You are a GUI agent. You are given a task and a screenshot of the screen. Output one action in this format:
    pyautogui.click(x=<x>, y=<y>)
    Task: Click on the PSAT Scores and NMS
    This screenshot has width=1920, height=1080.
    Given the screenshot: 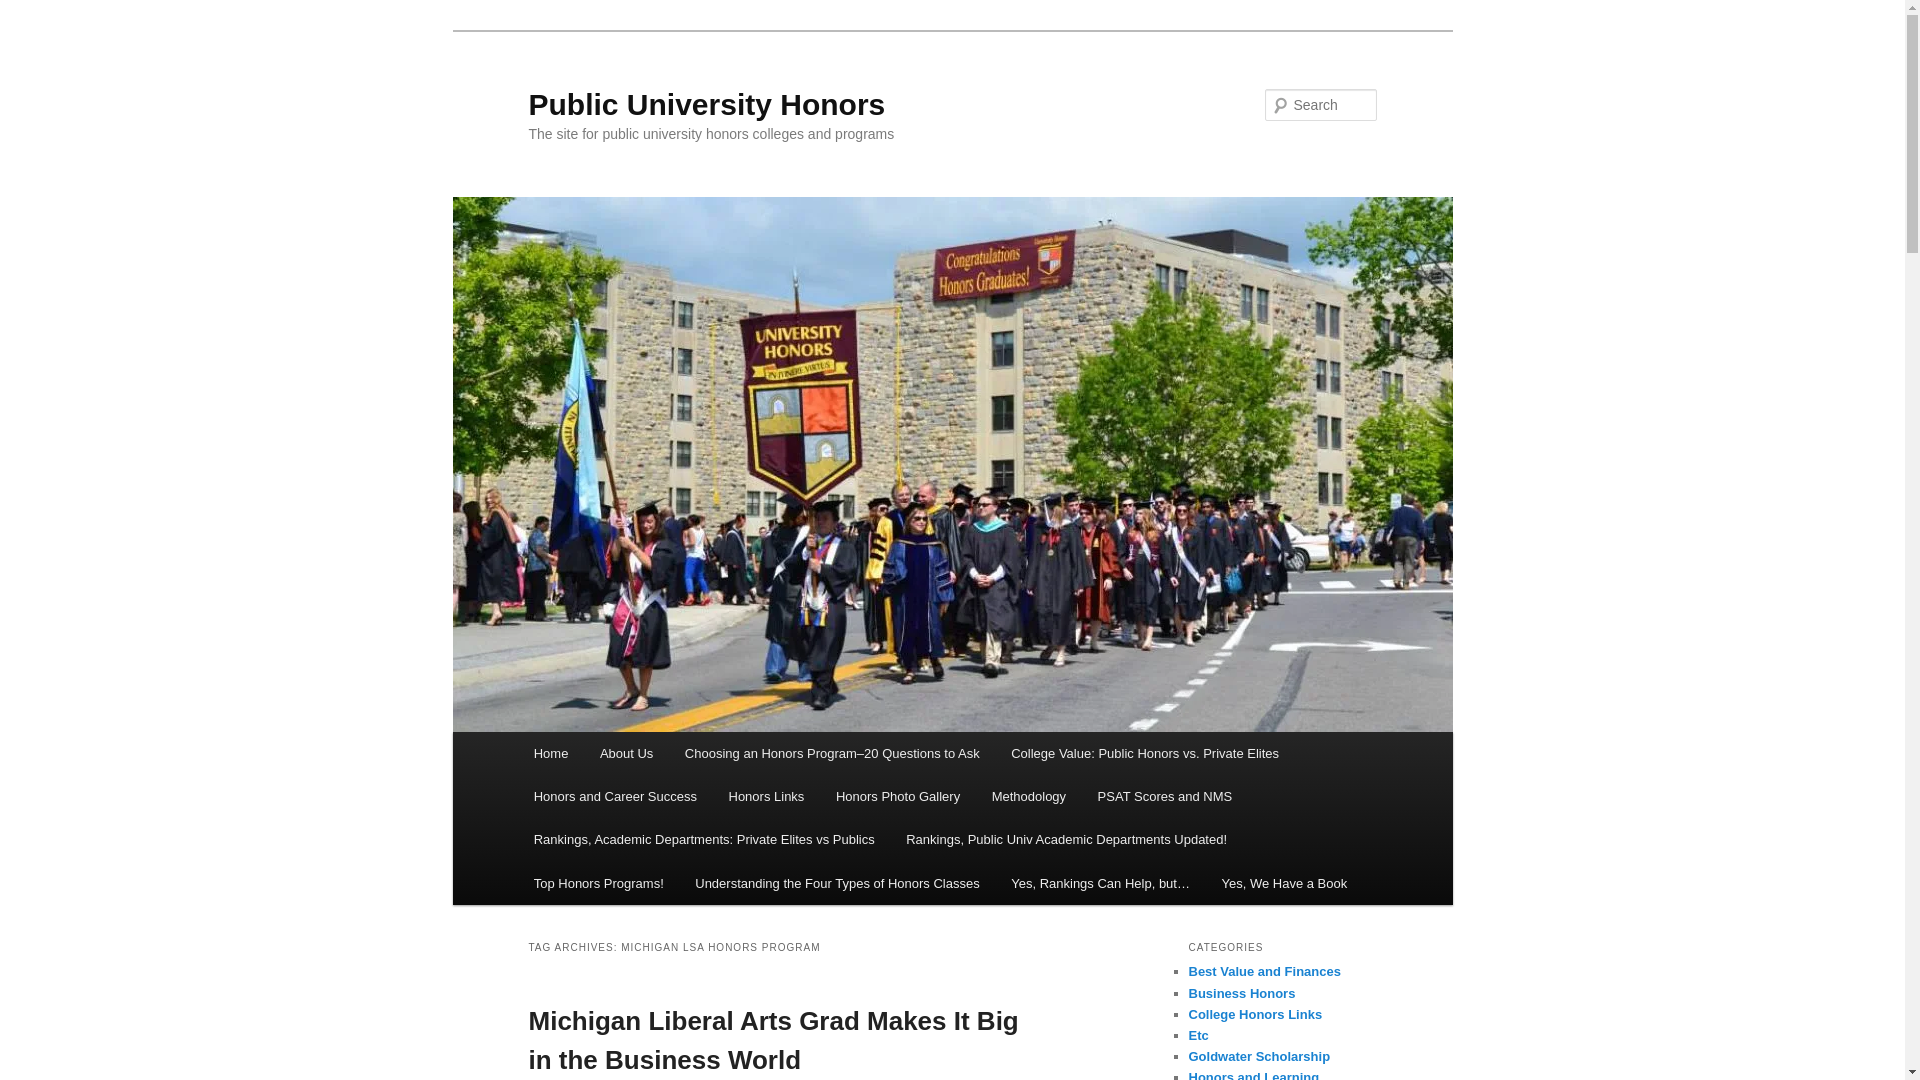 What is the action you would take?
    pyautogui.click(x=1165, y=796)
    